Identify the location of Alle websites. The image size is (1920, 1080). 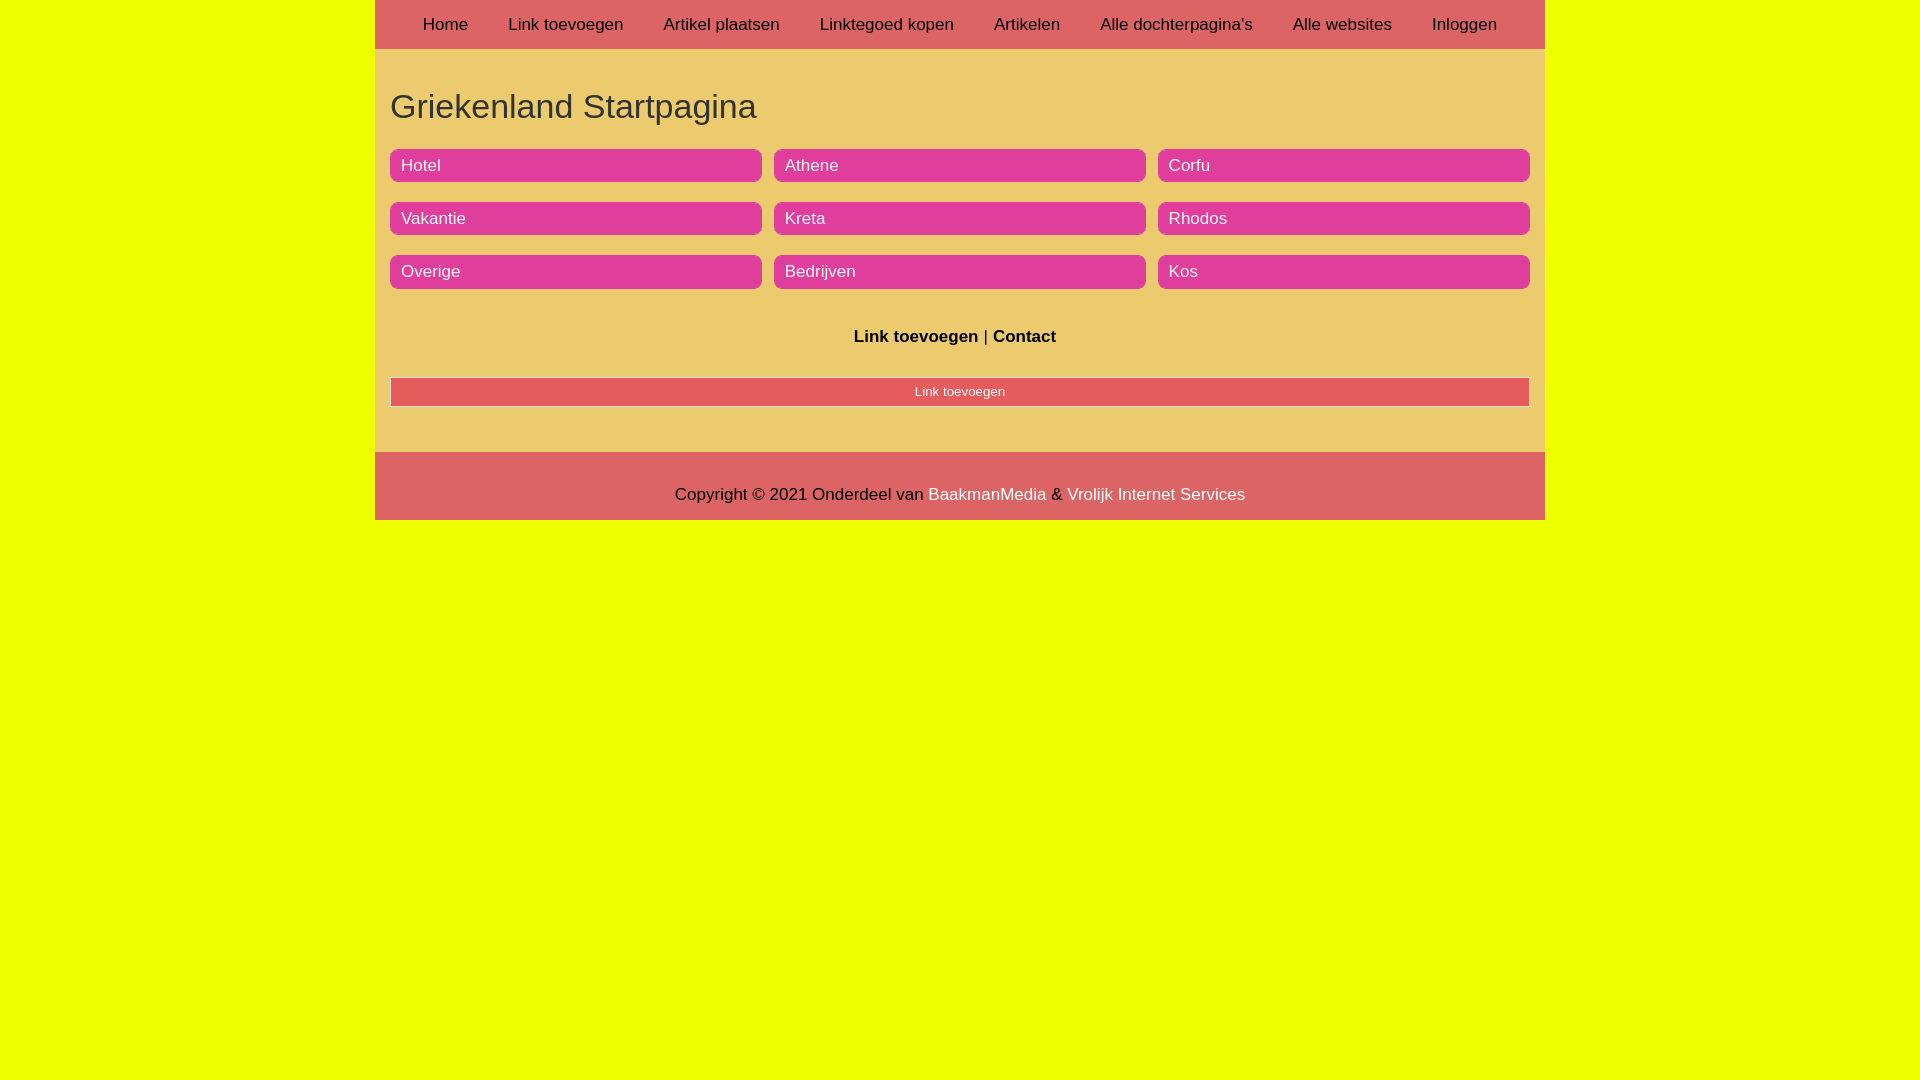
(1342, 24).